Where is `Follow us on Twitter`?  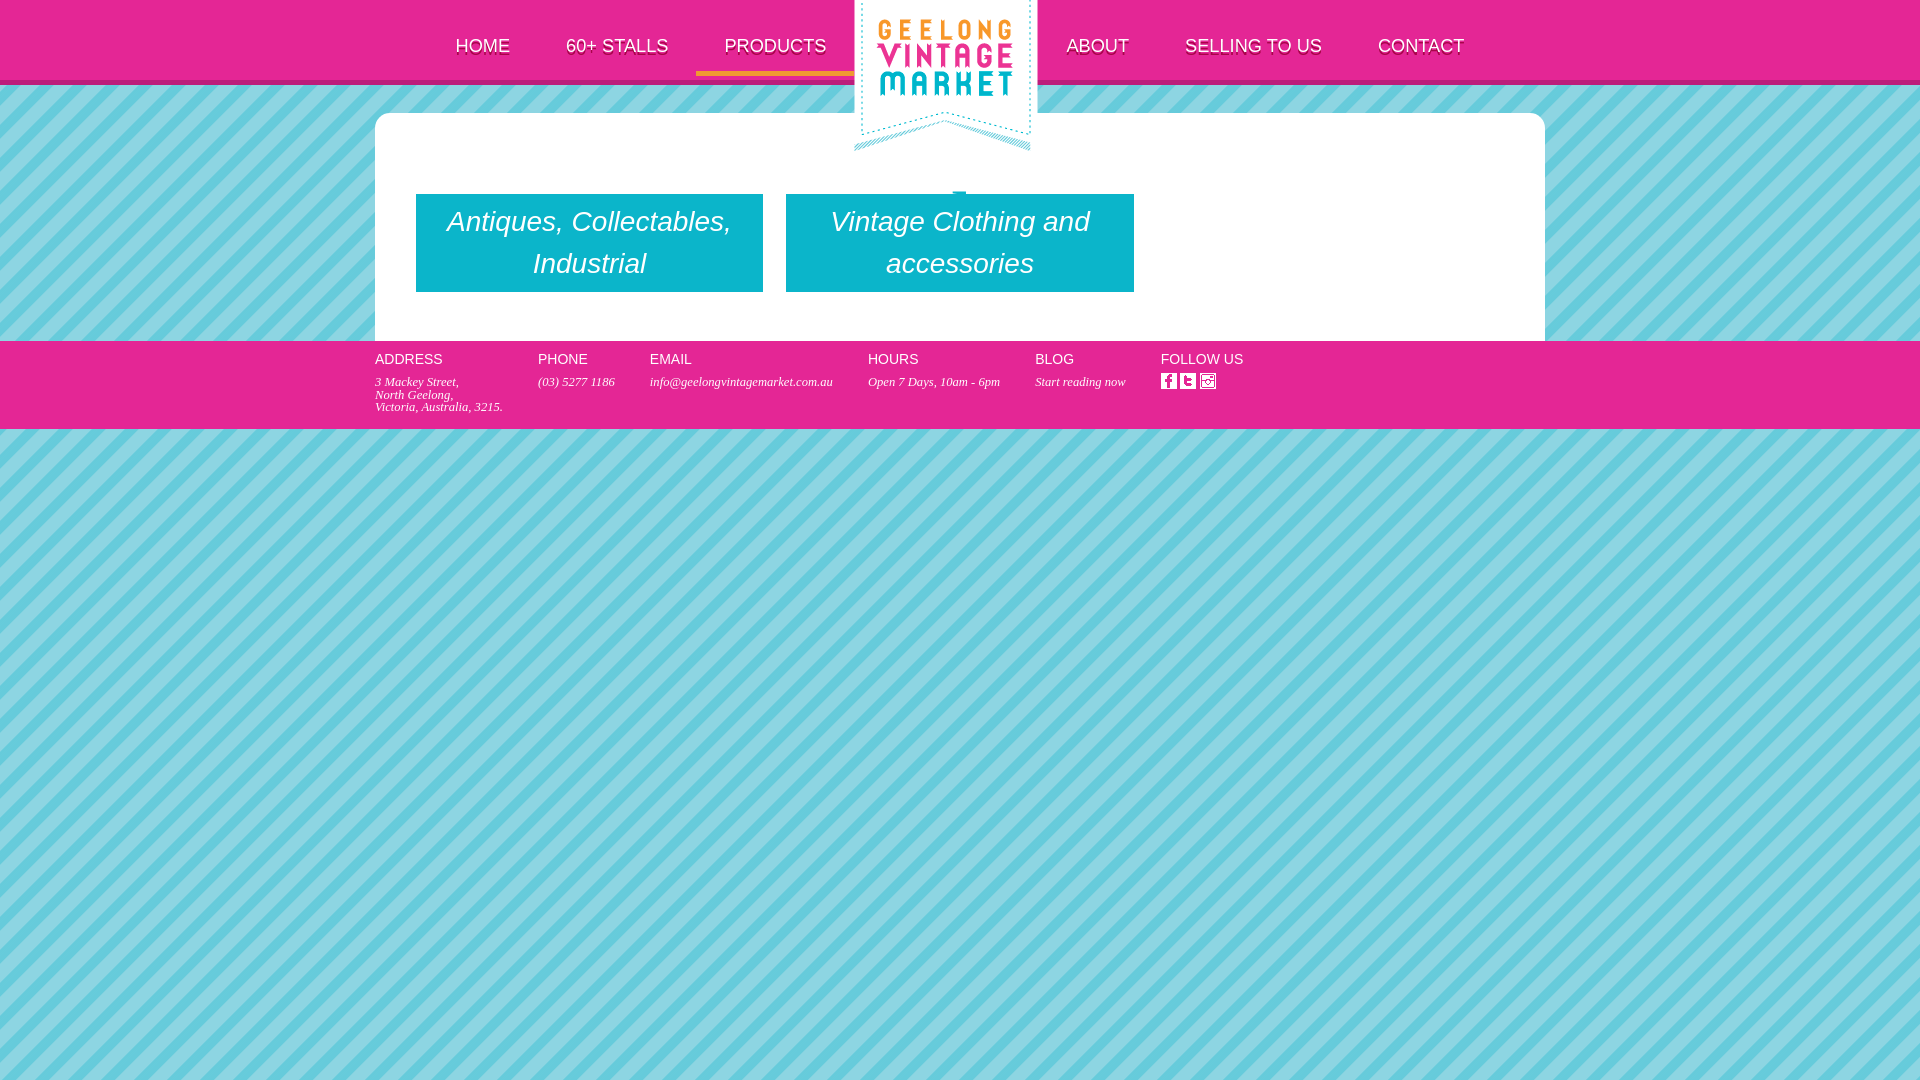 Follow us on Twitter is located at coordinates (1188, 374).